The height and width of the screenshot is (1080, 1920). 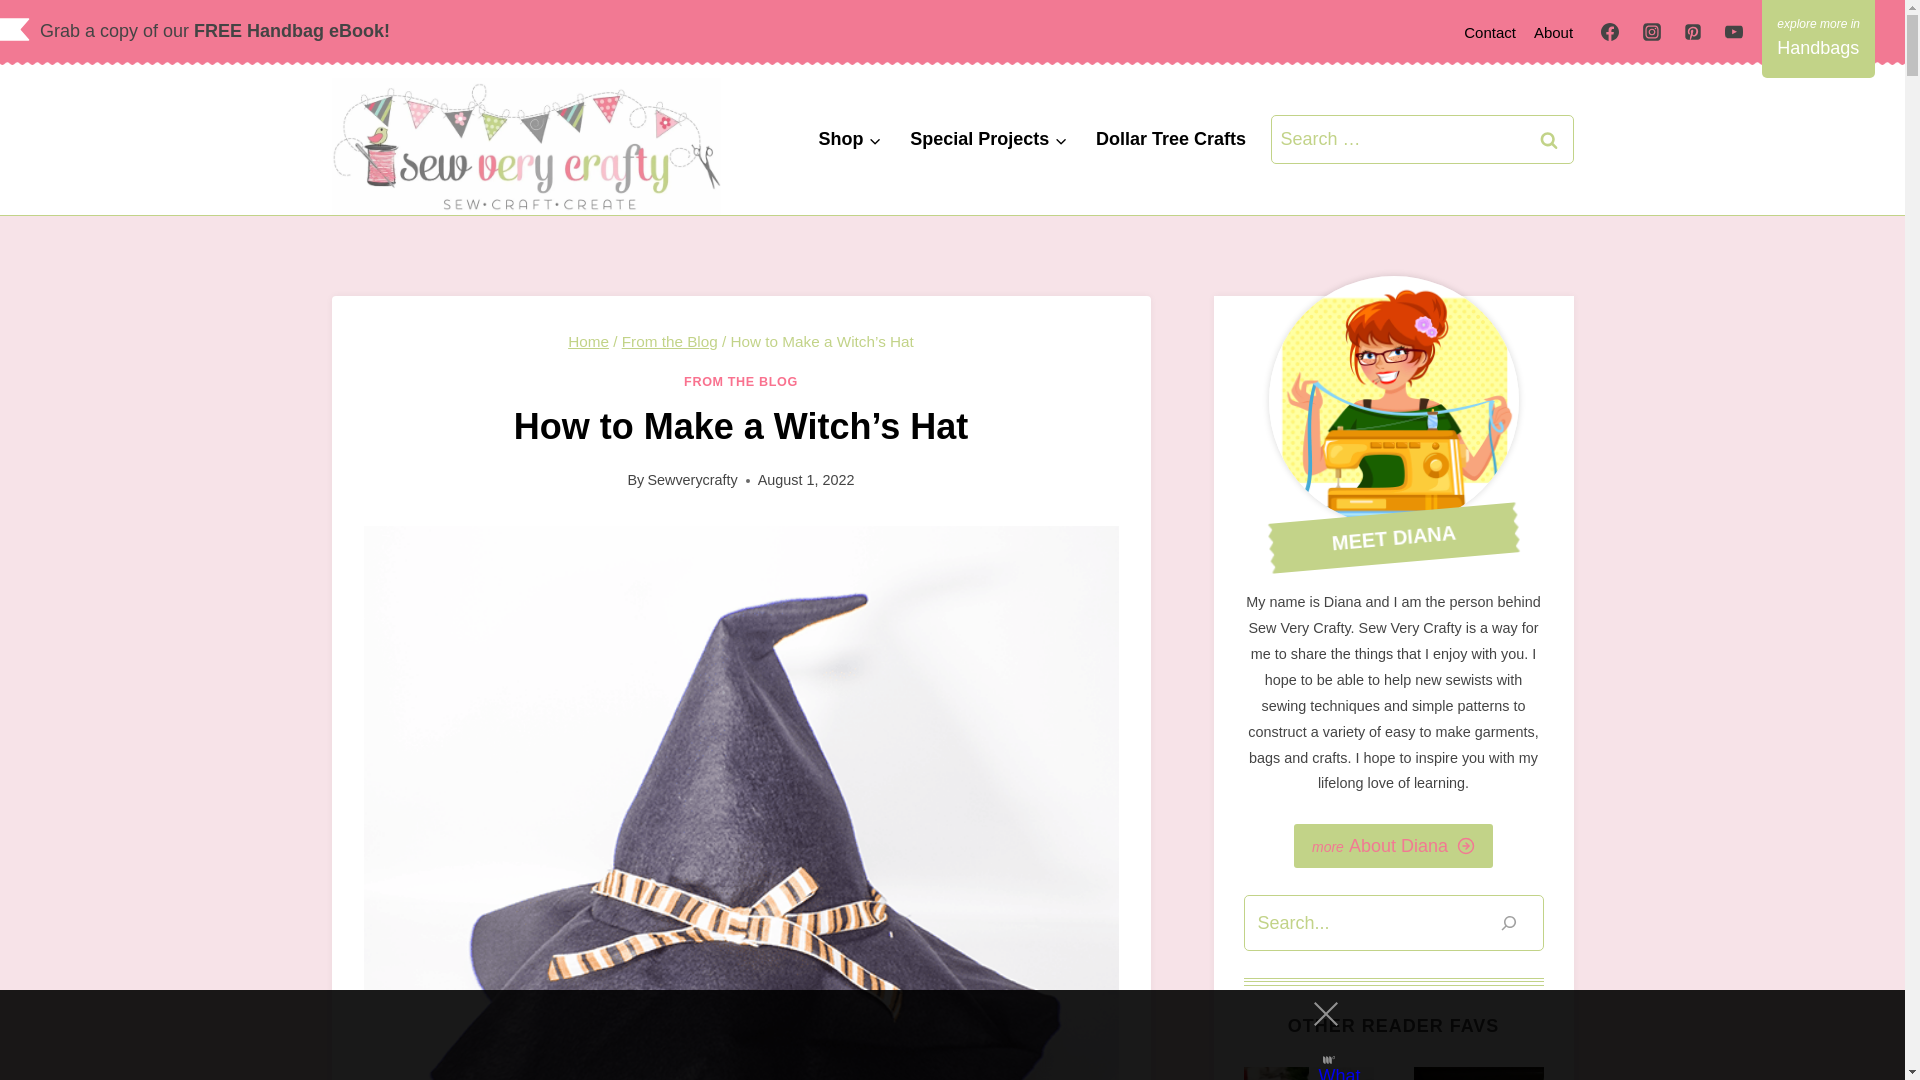 I want to click on Contact, so click(x=1490, y=32).